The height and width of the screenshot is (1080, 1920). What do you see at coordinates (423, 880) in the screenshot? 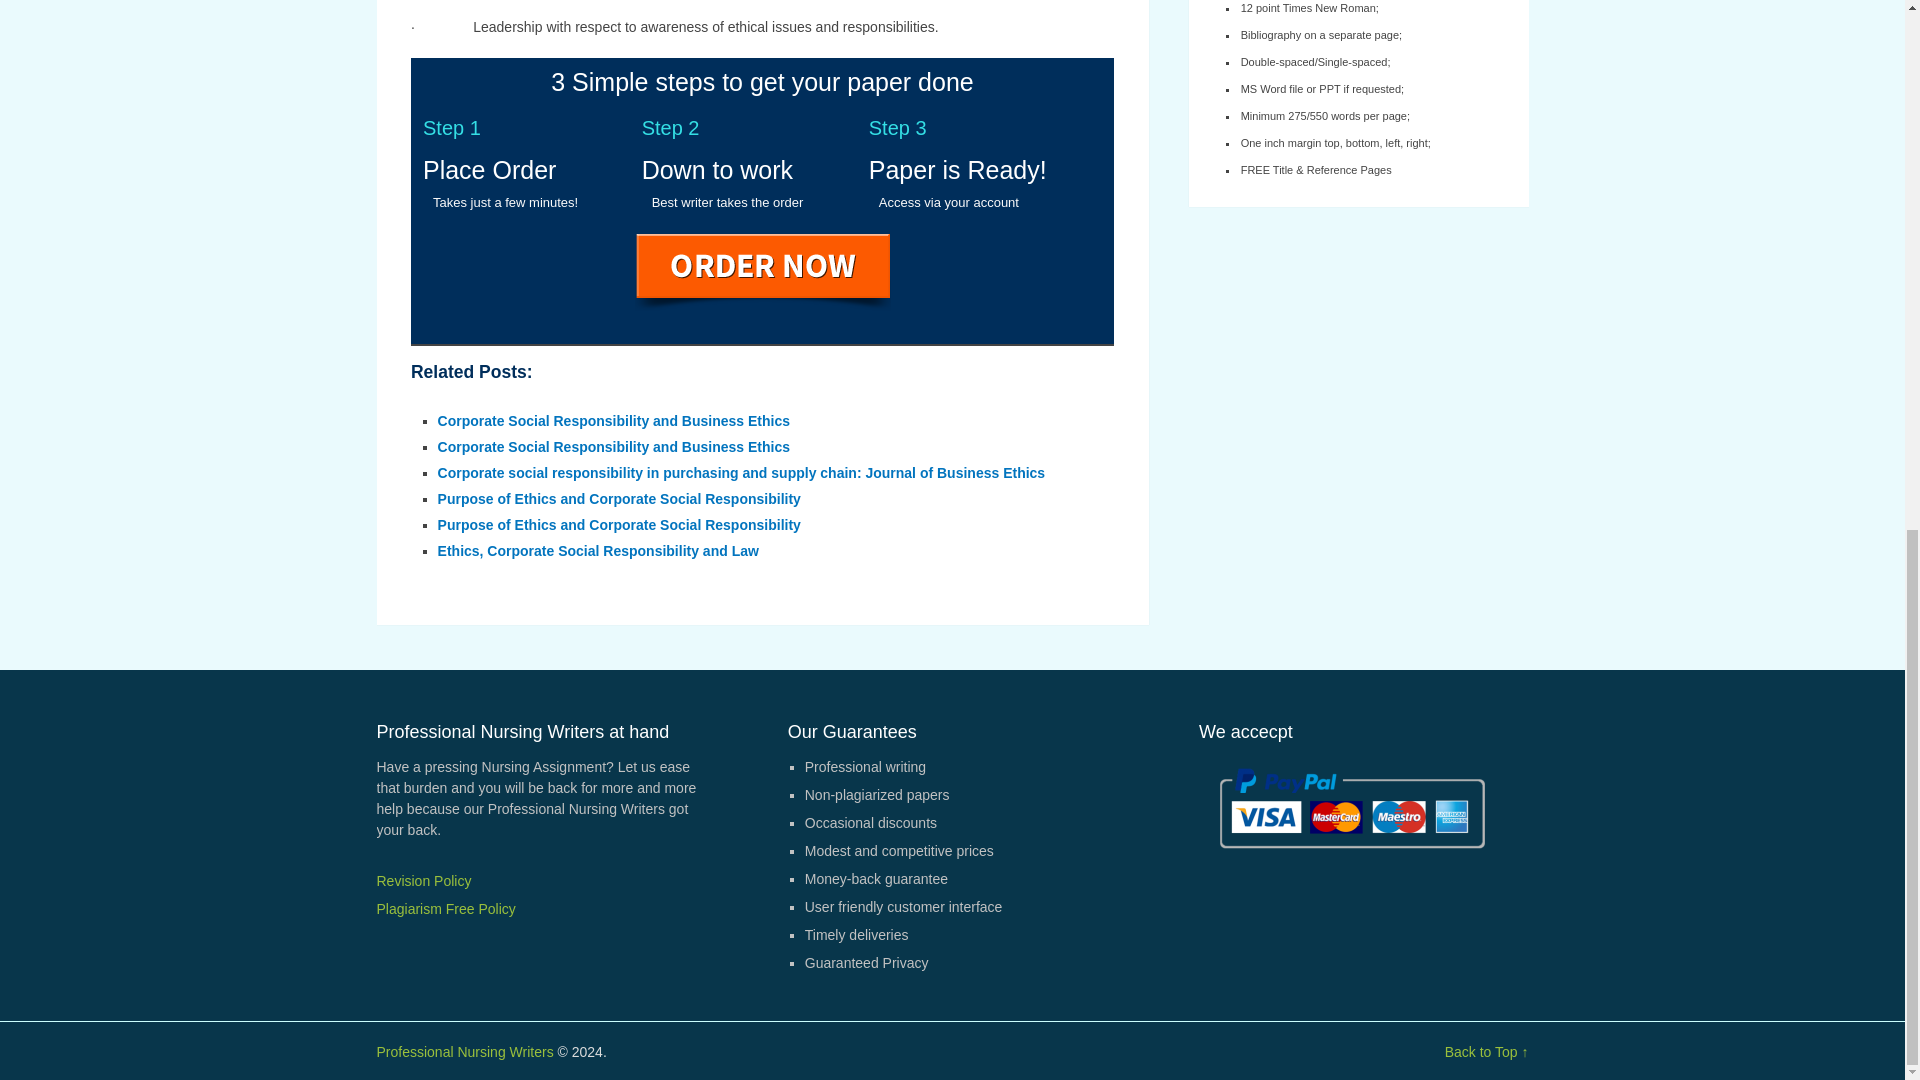
I see `Revision Policy` at bounding box center [423, 880].